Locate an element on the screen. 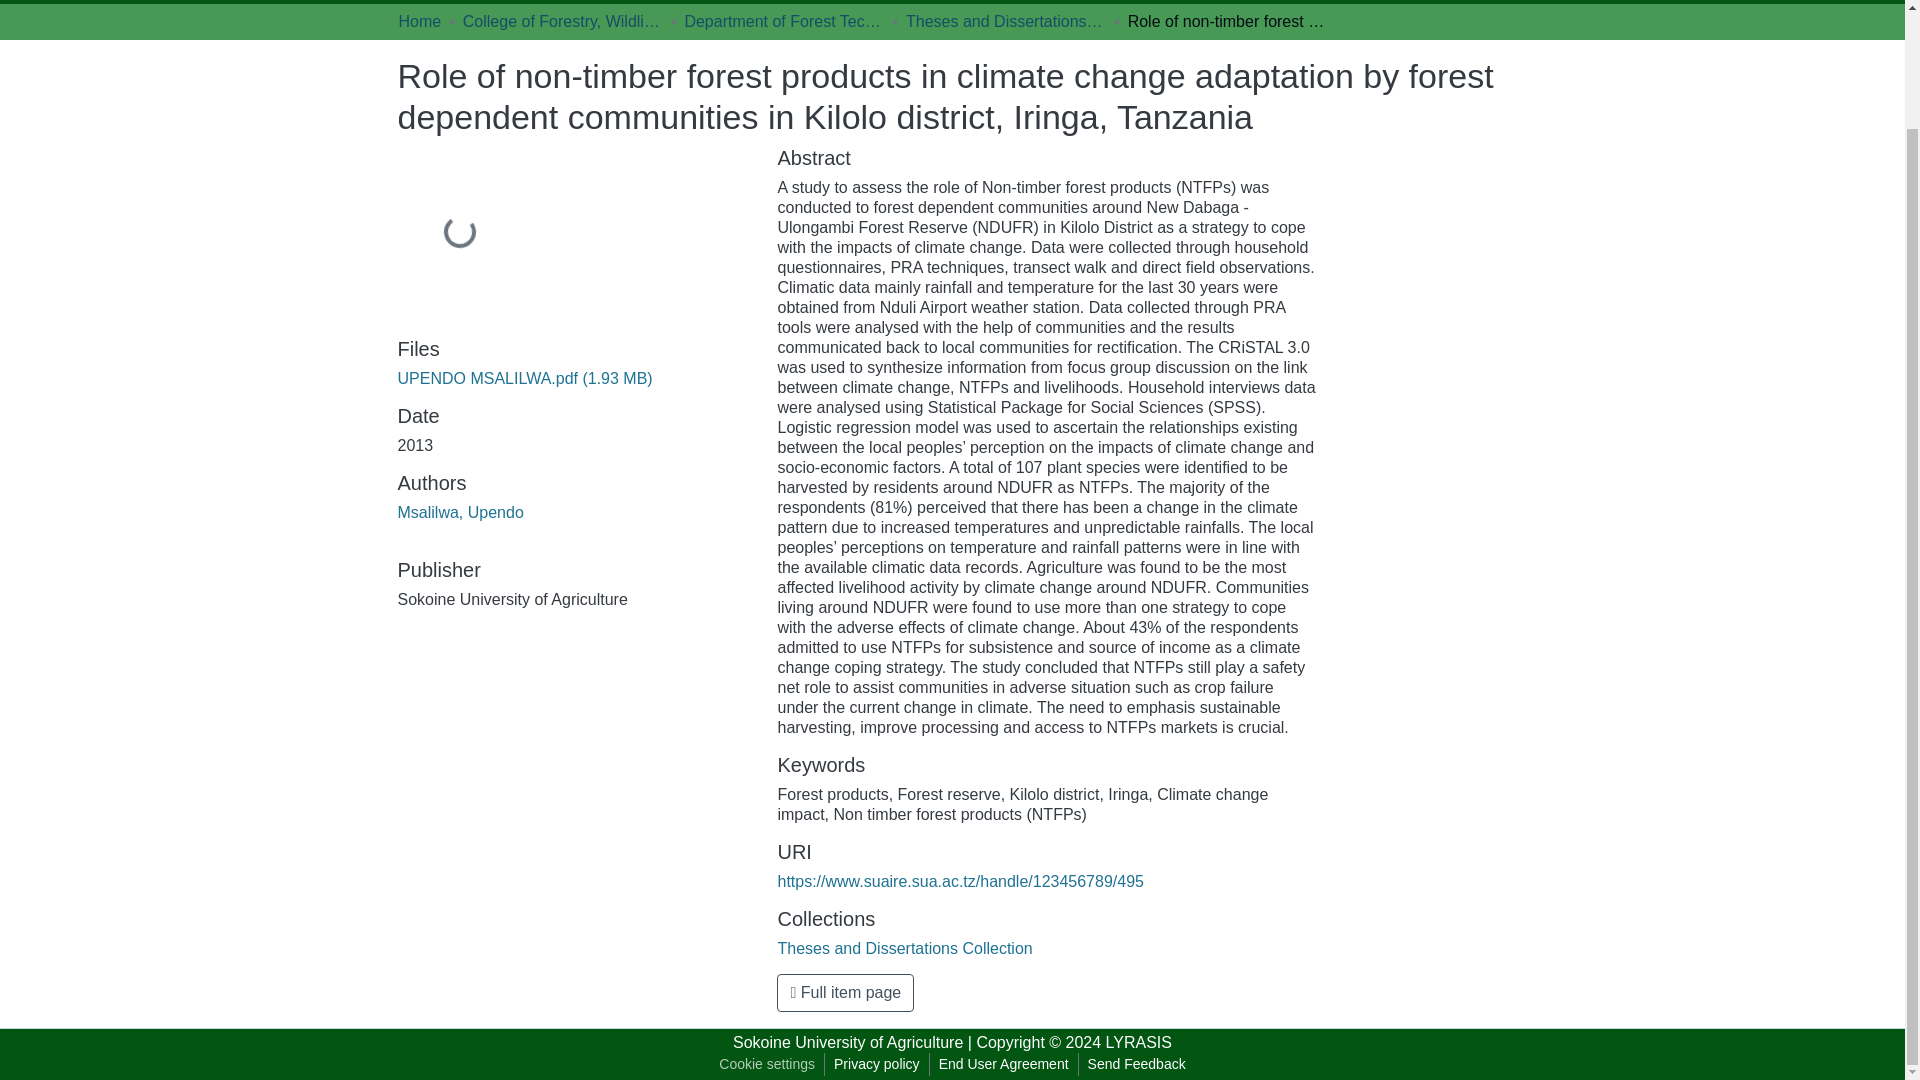  End User Agreement is located at coordinates (1003, 1064).